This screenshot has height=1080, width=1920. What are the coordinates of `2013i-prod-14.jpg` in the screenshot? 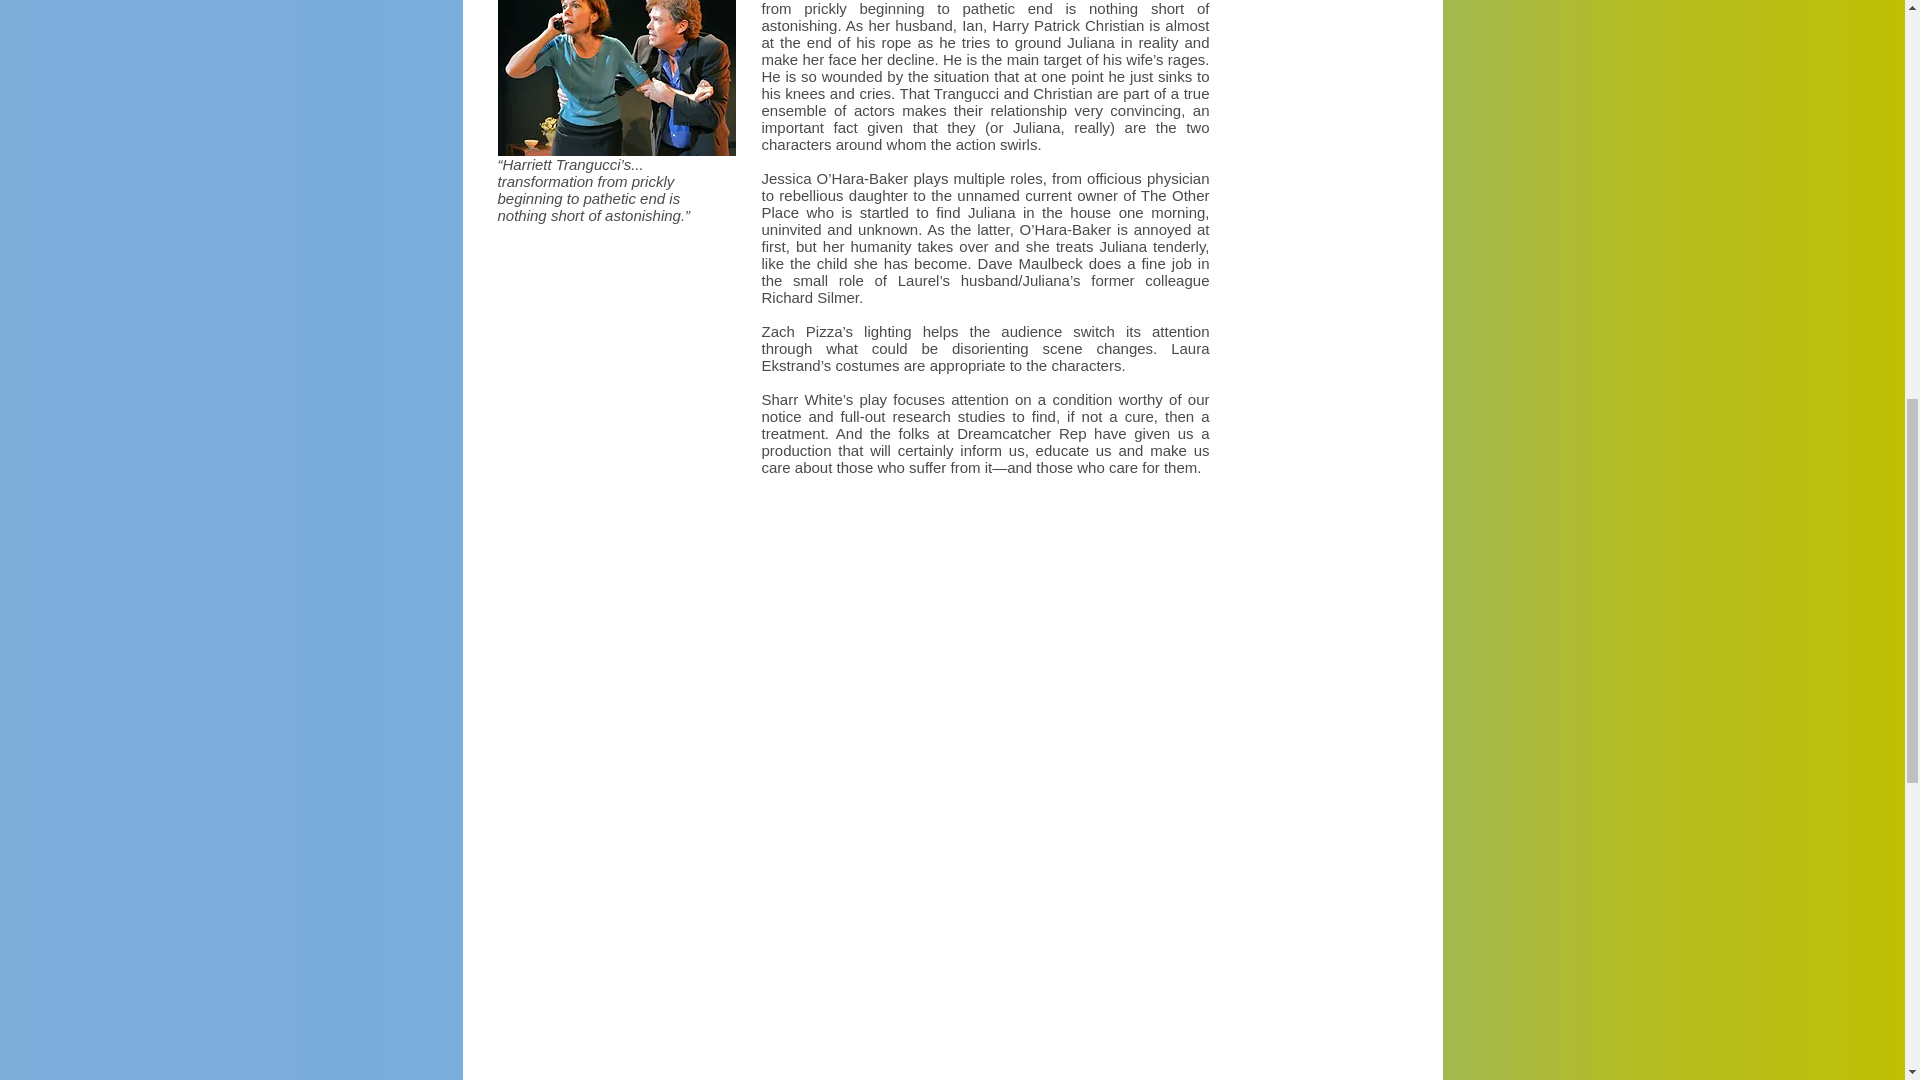 It's located at (616, 78).